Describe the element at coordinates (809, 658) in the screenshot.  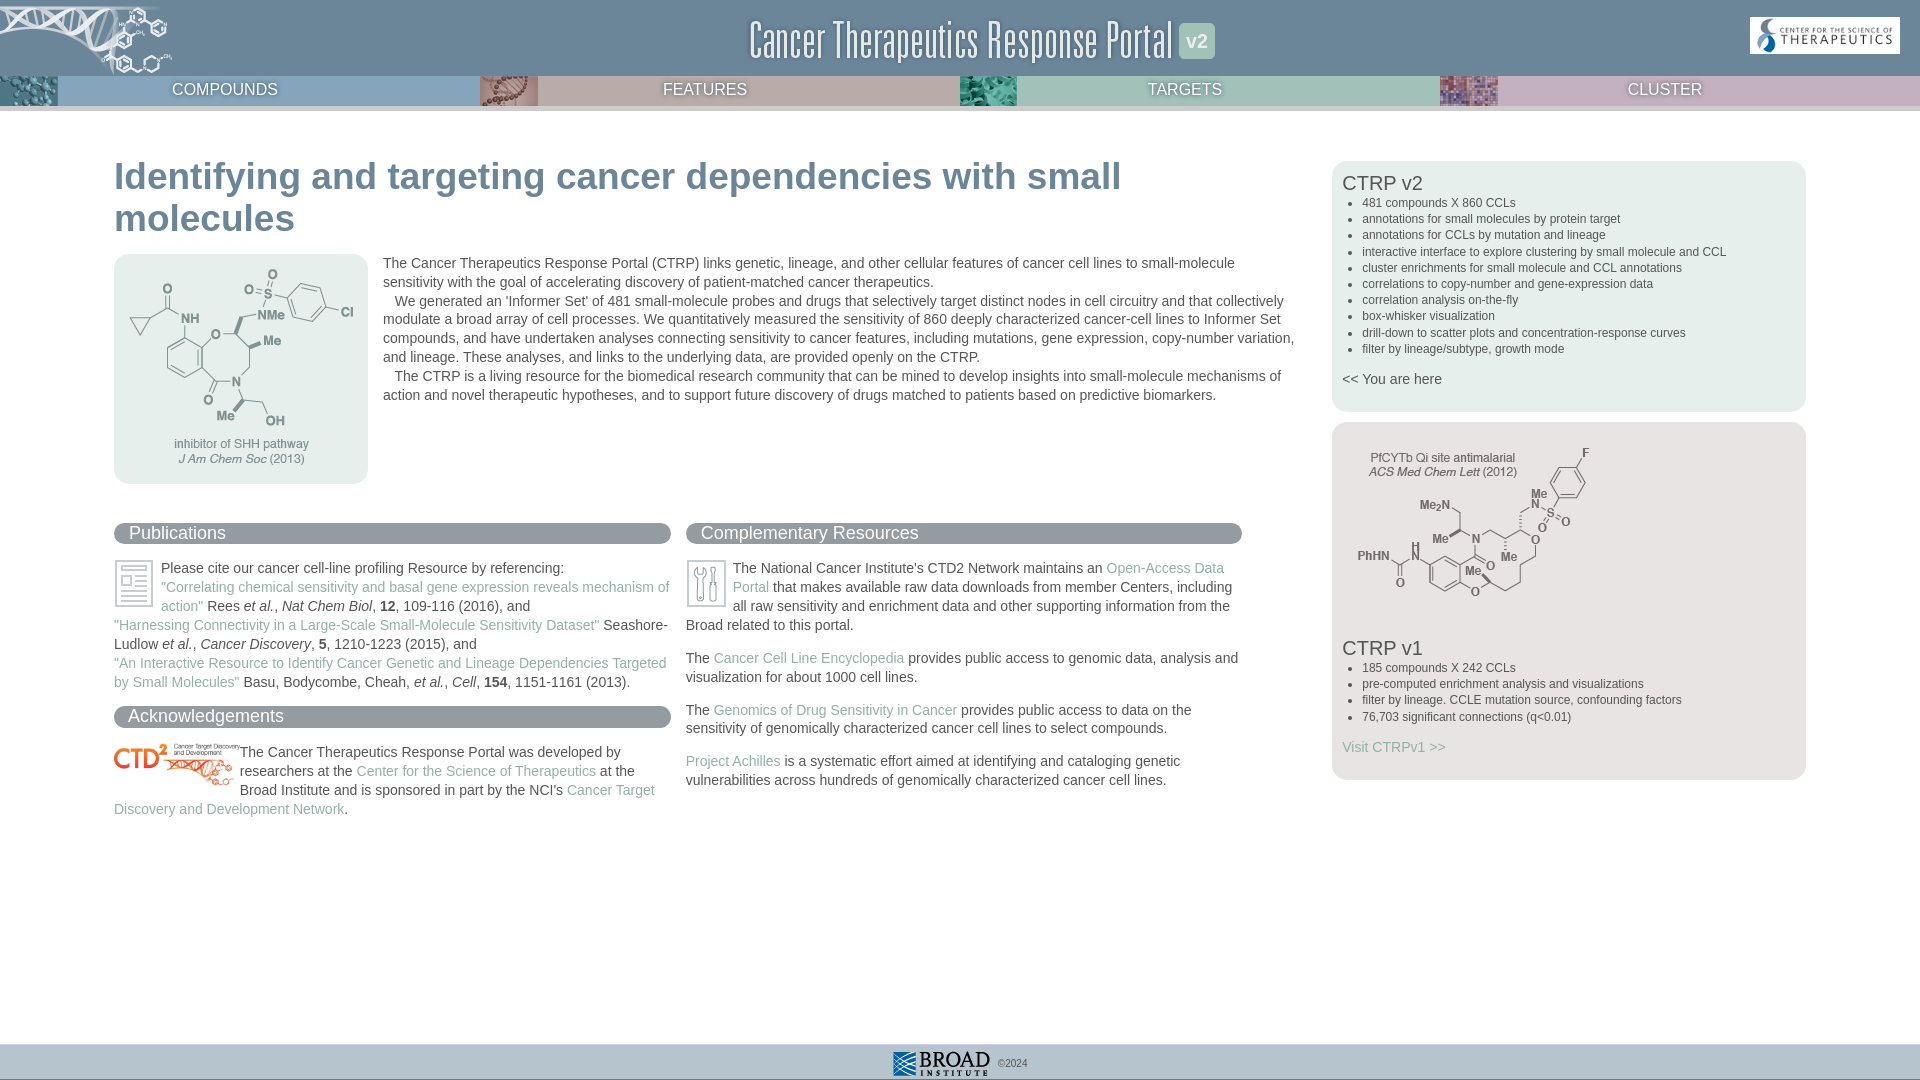
I see `Cancer Cell Line Encyclopedia` at that location.